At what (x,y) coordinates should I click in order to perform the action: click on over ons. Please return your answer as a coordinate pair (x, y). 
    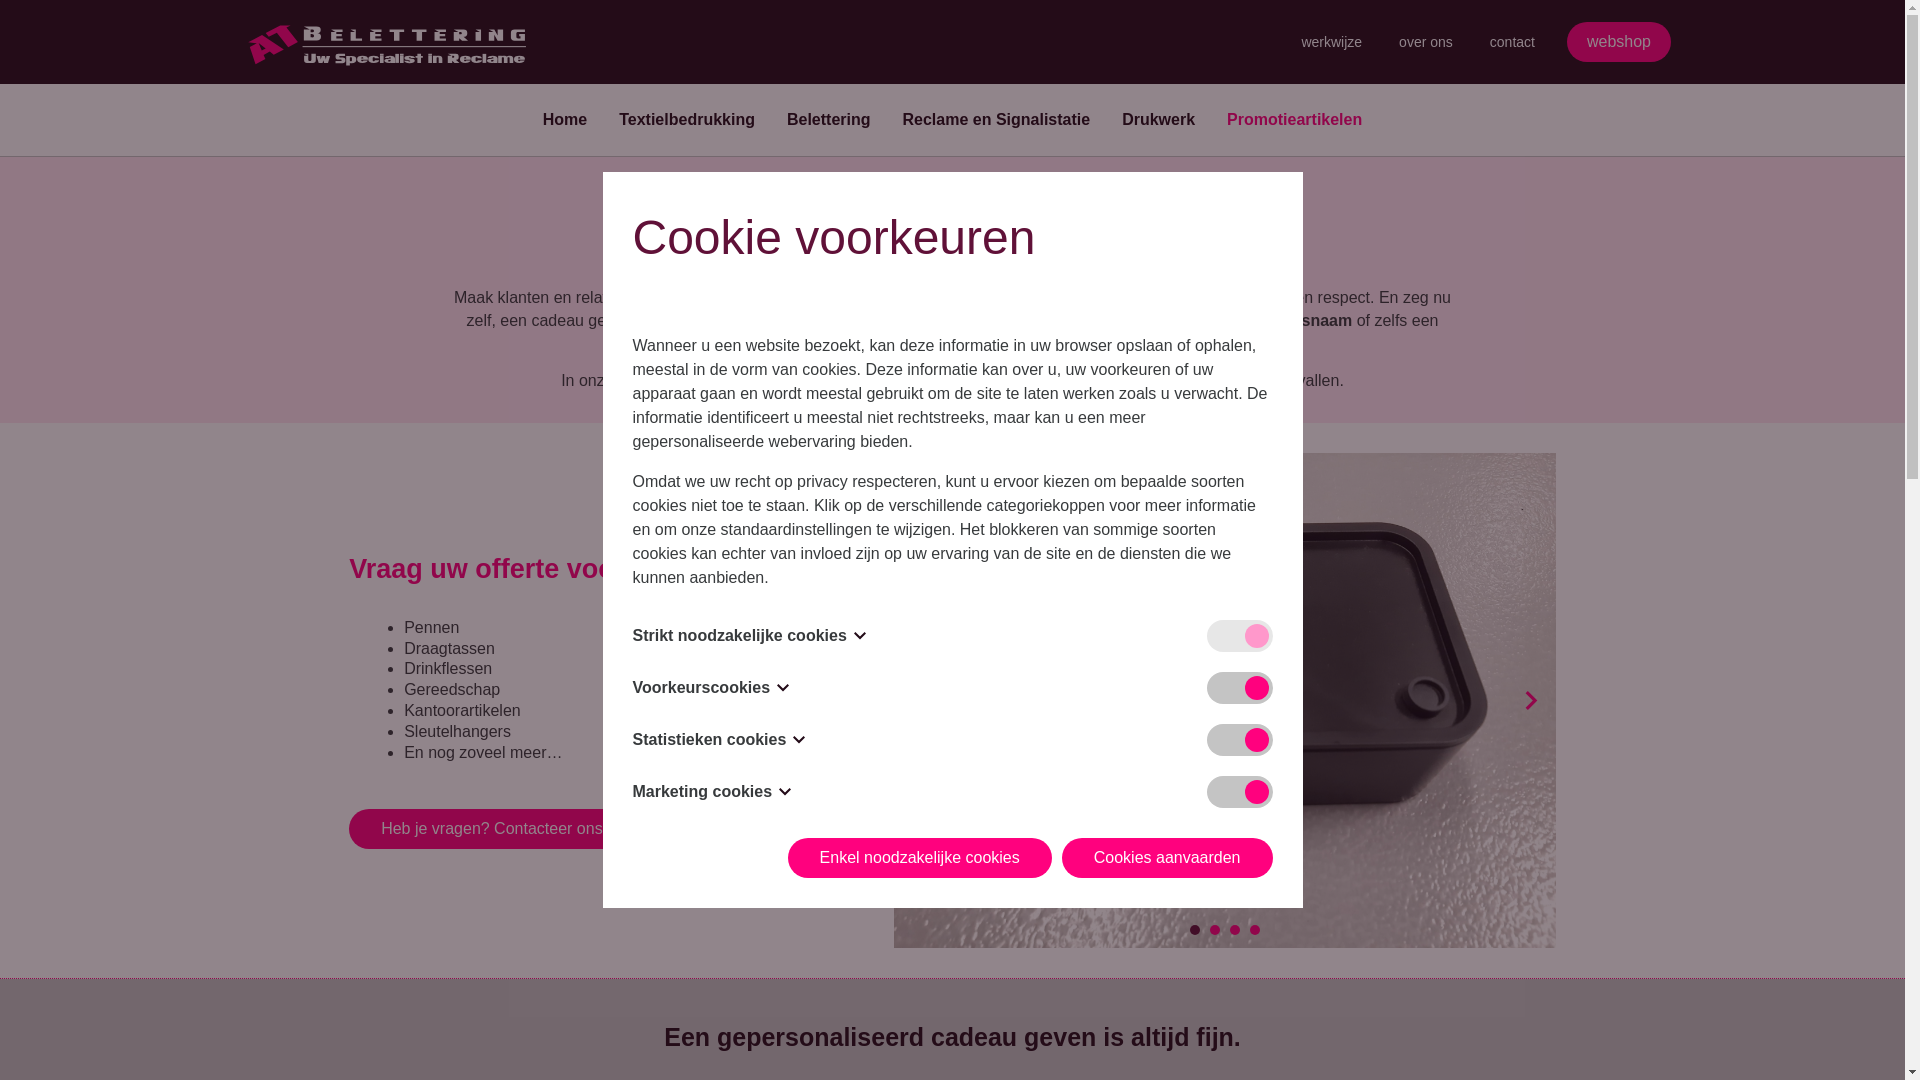
    Looking at the image, I should click on (1426, 42).